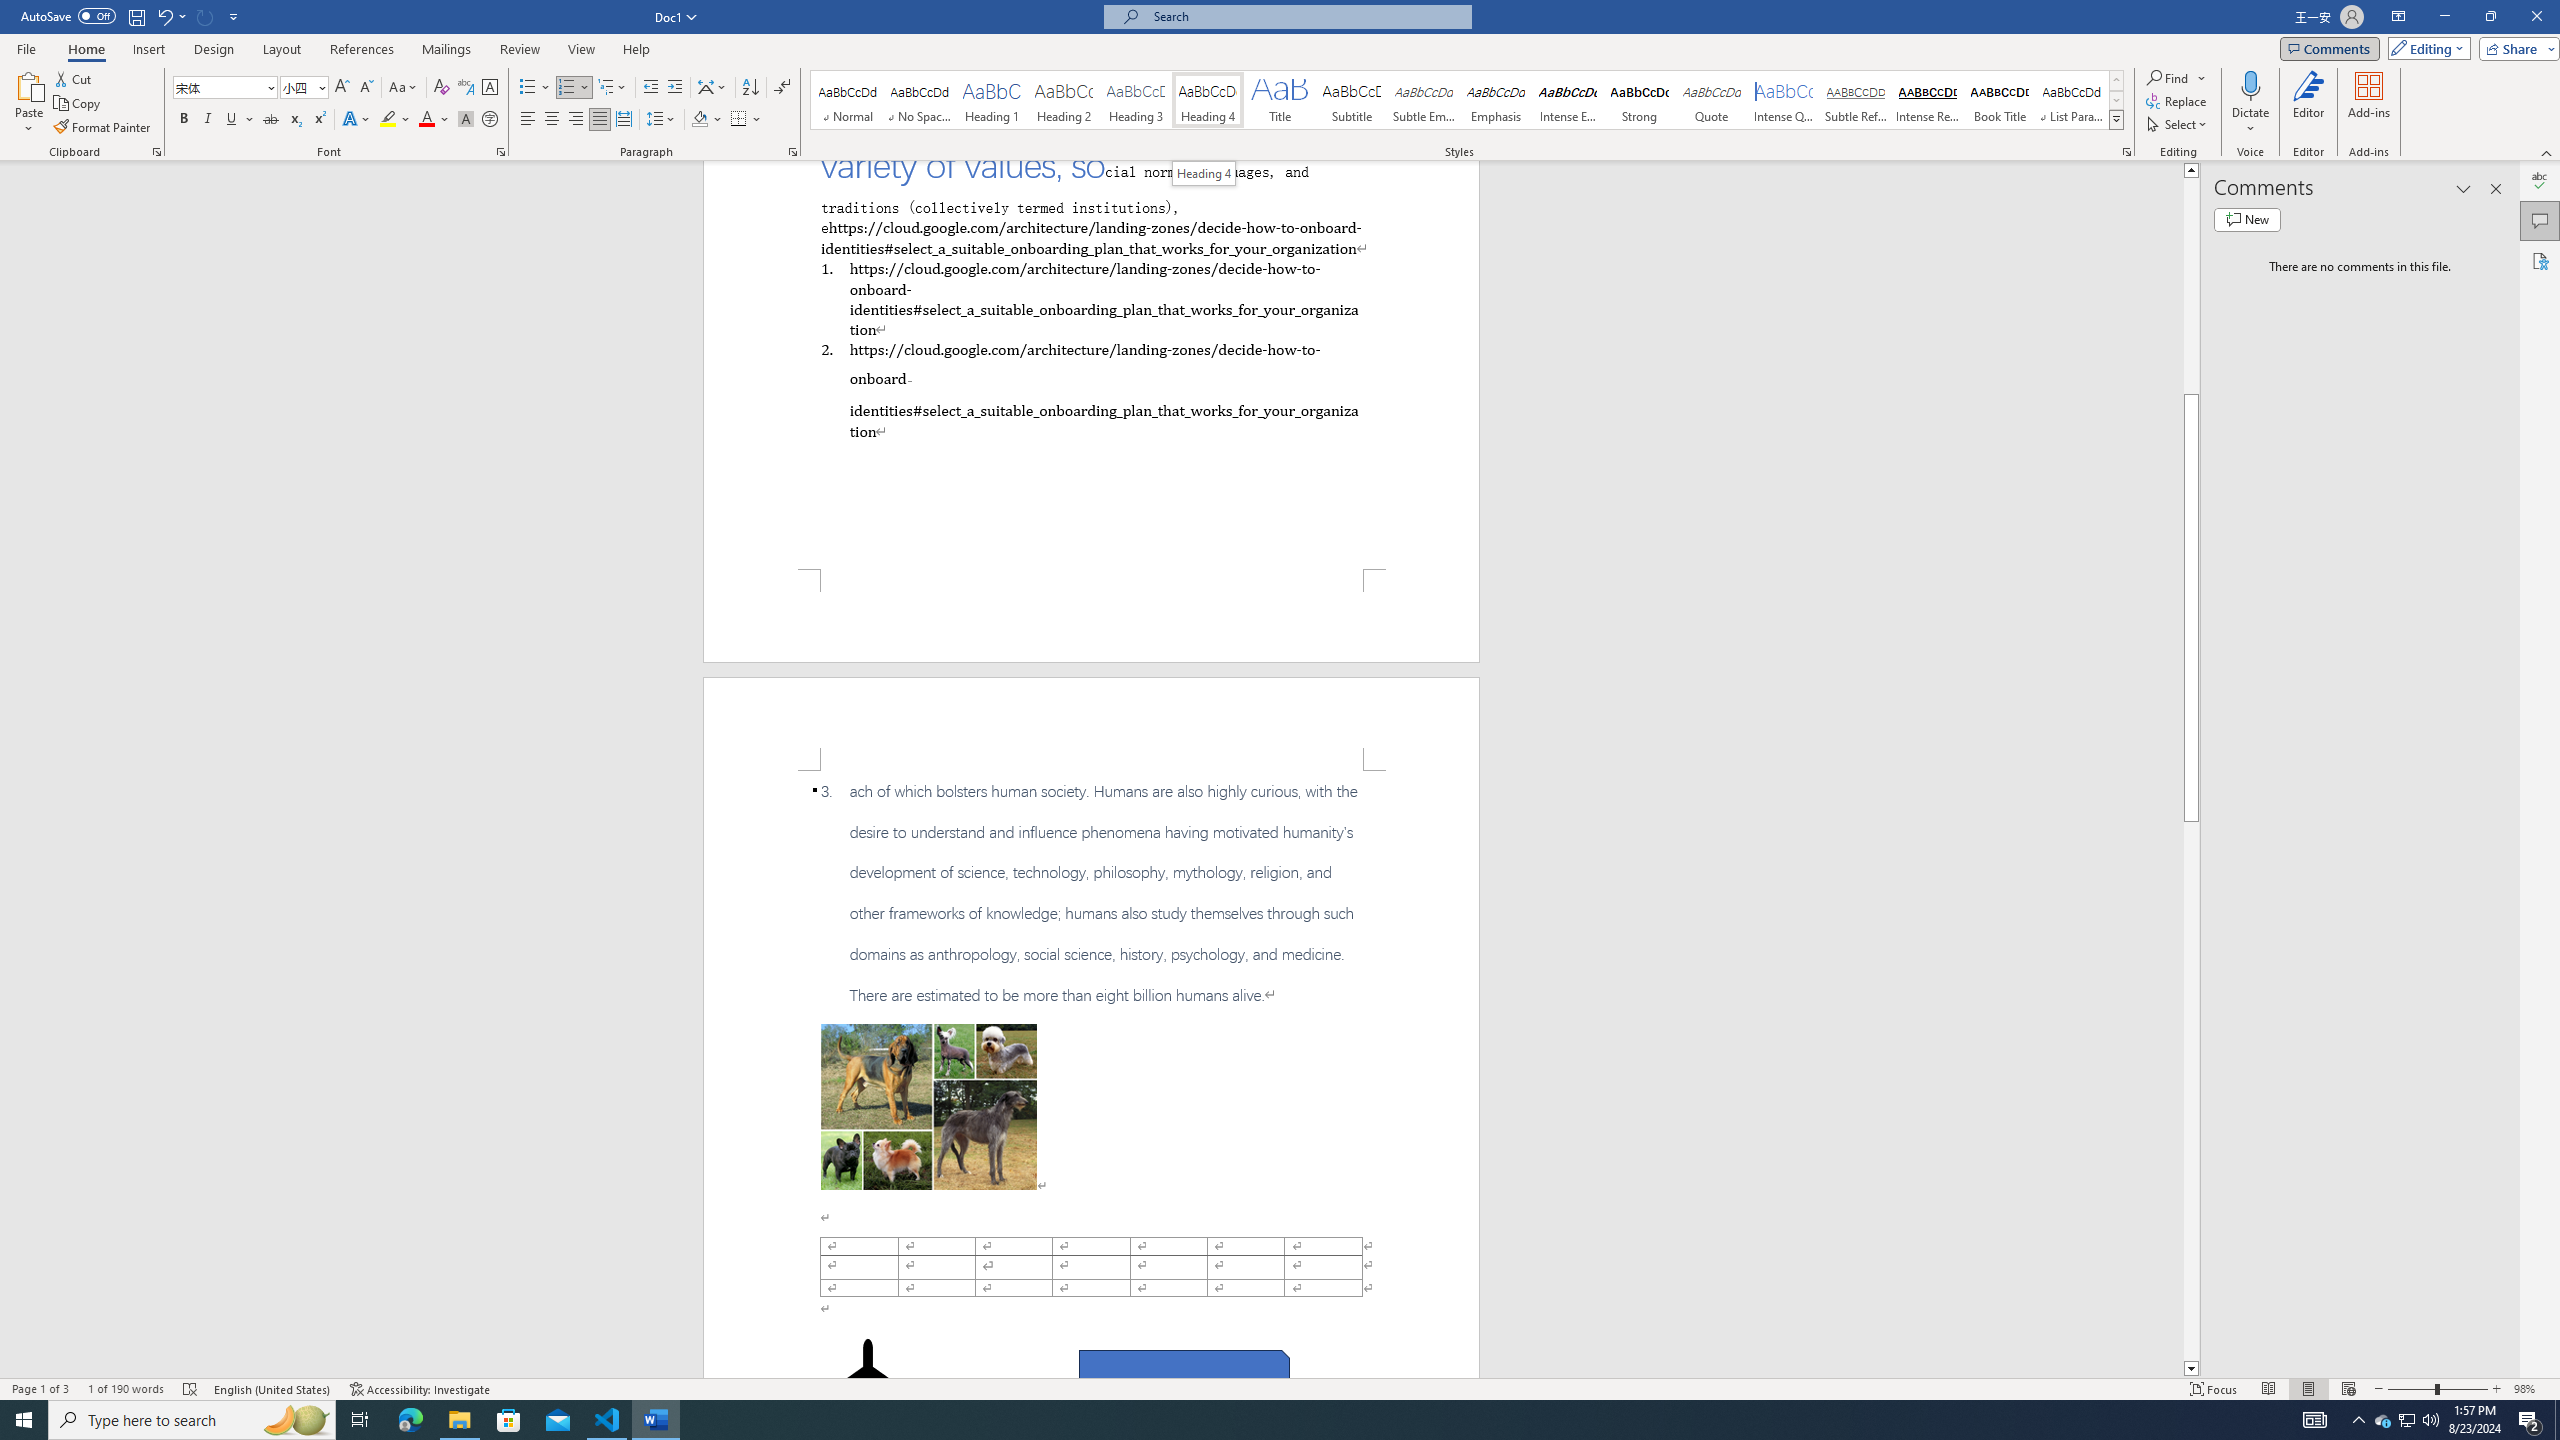 This screenshot has height=1440, width=2560. What do you see at coordinates (1568, 100) in the screenshot?
I see `Intense Emphasis` at bounding box center [1568, 100].